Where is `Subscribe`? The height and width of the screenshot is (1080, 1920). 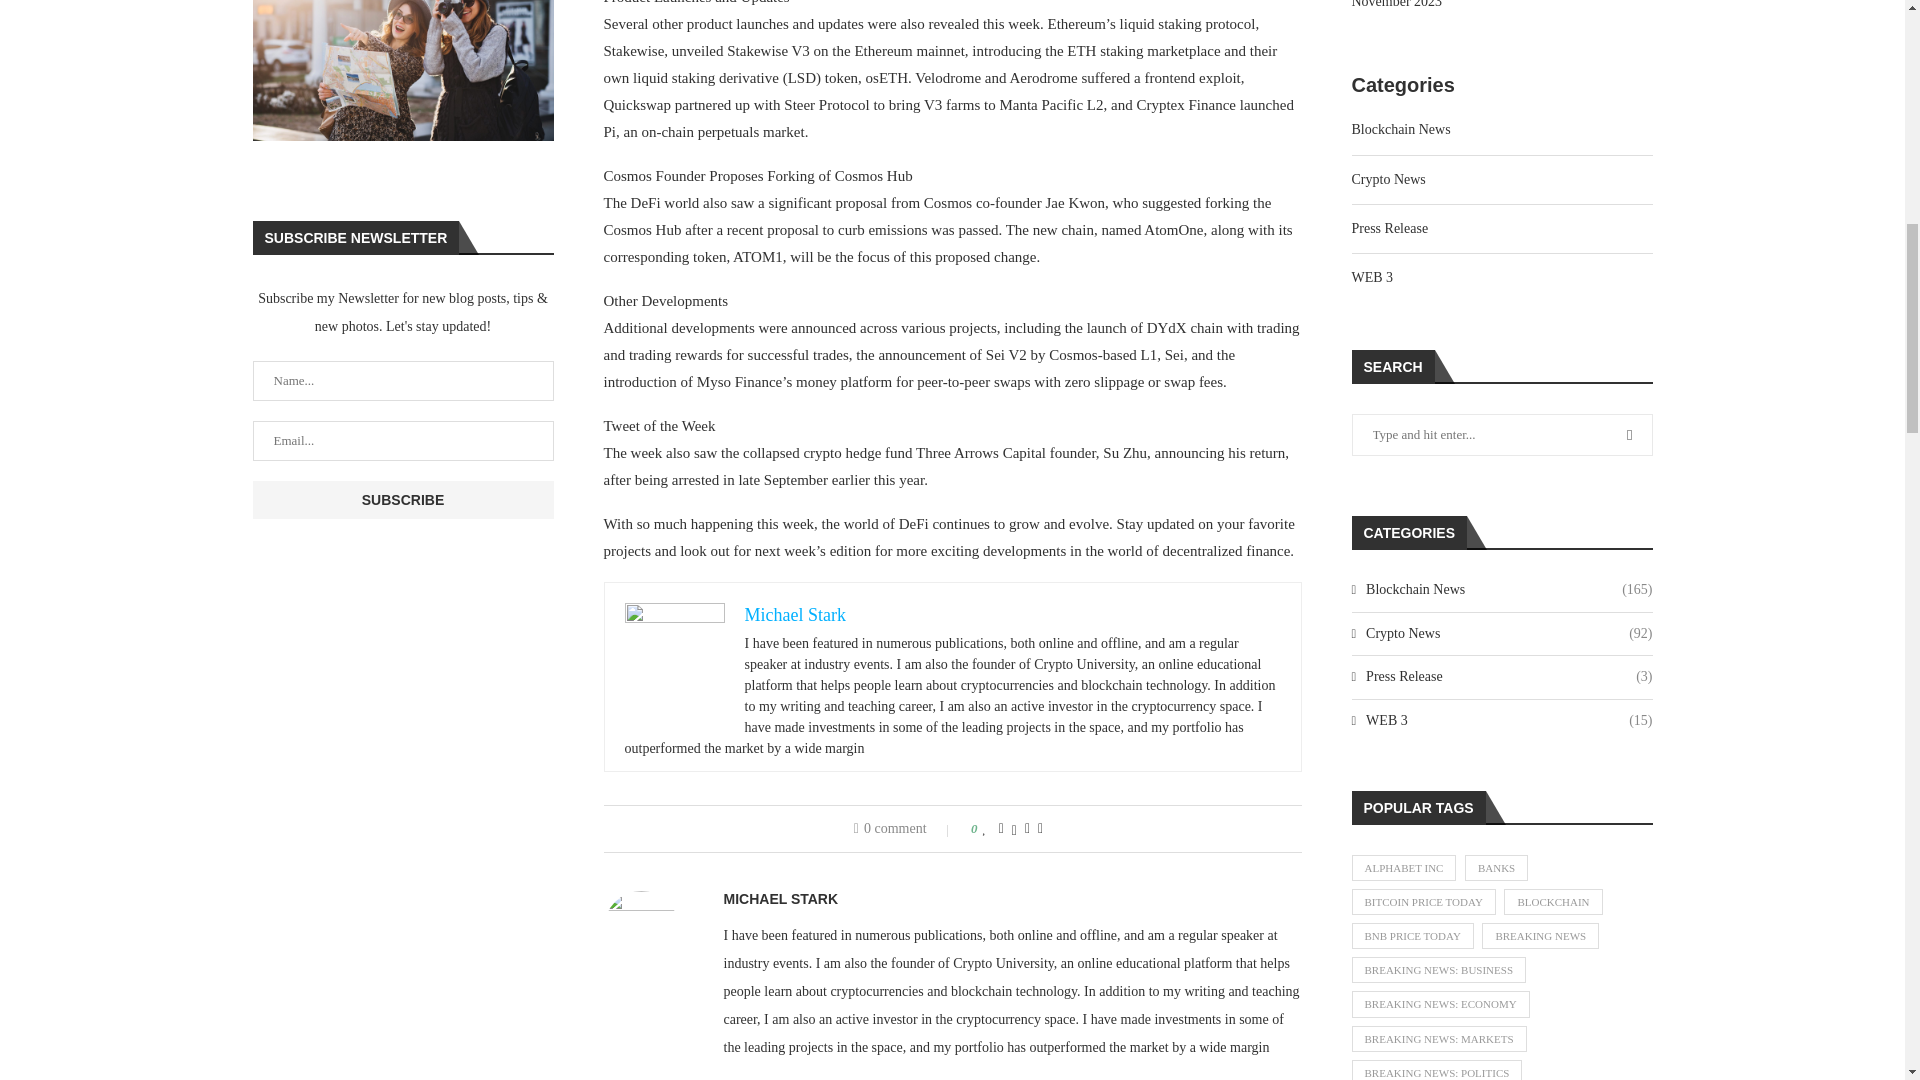 Subscribe is located at coordinates (402, 500).